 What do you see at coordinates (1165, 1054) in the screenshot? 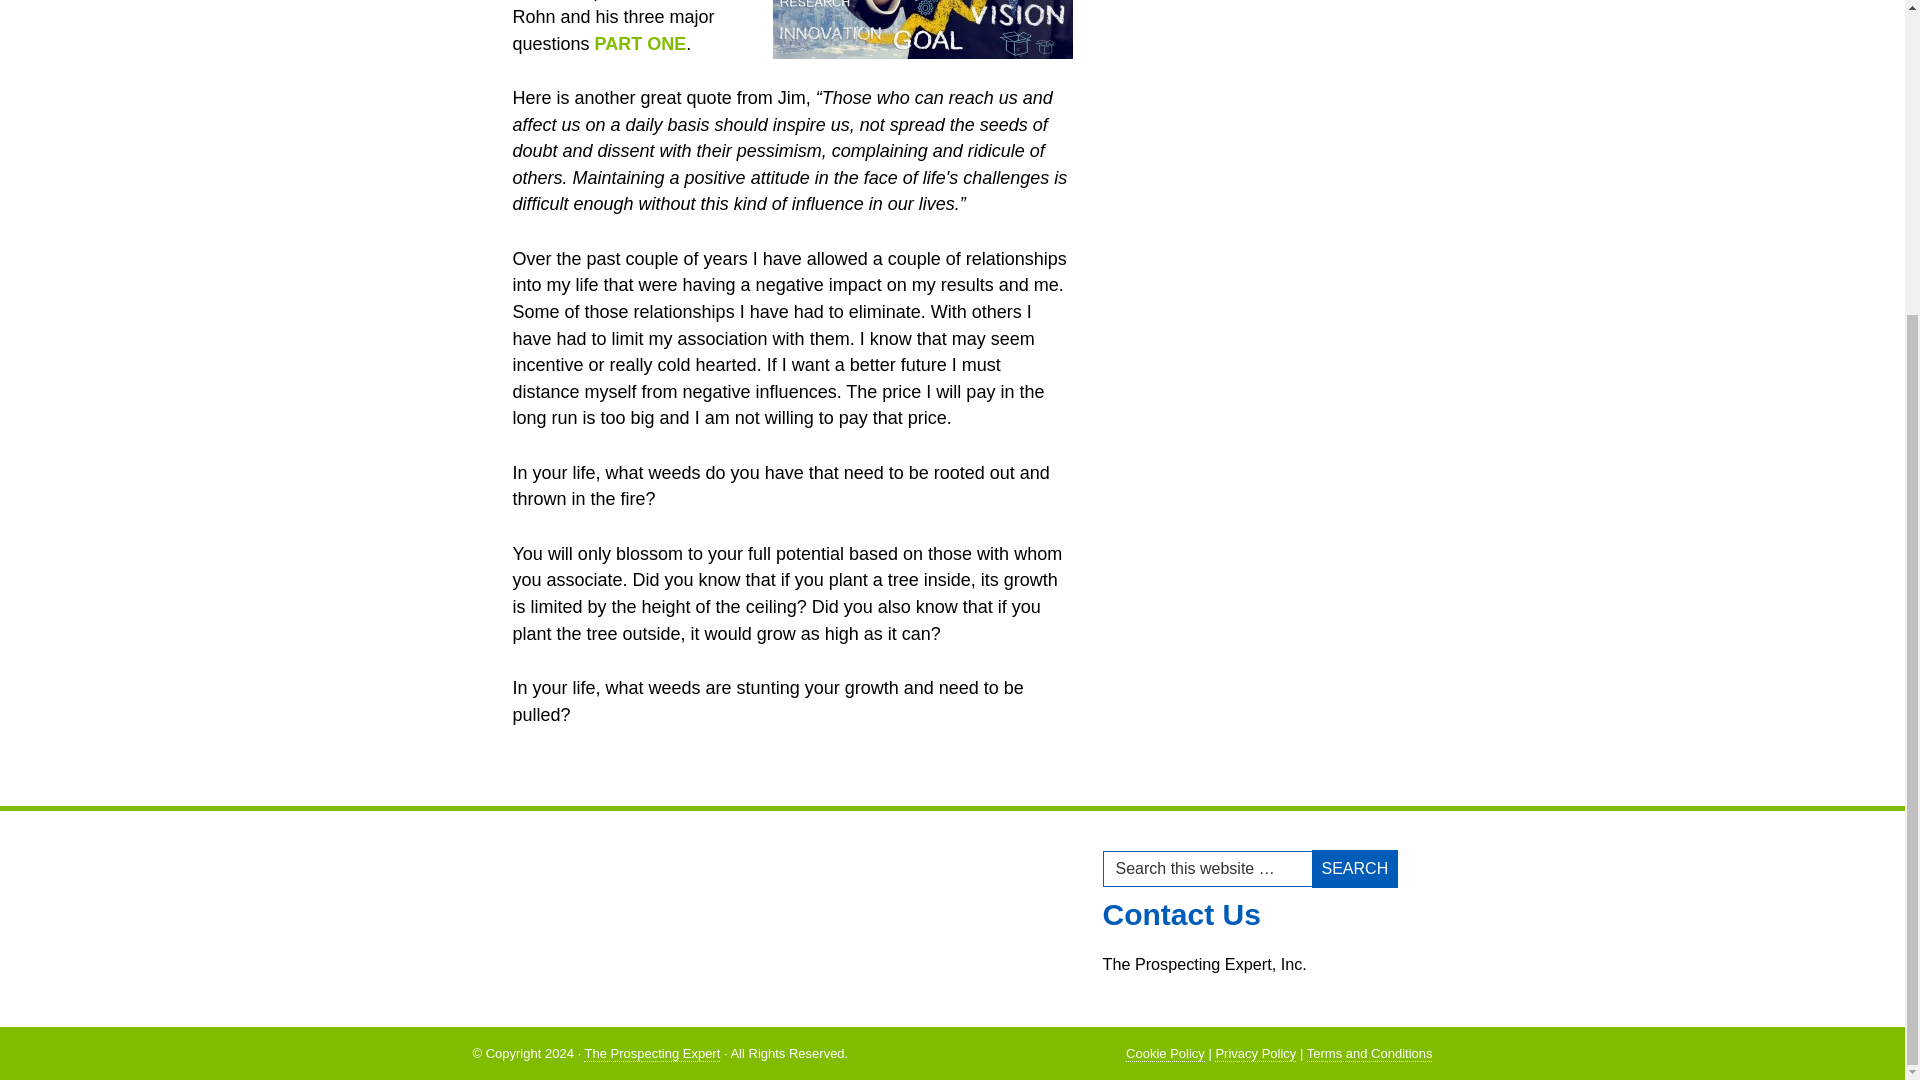
I see `Cookie Policy` at bounding box center [1165, 1054].